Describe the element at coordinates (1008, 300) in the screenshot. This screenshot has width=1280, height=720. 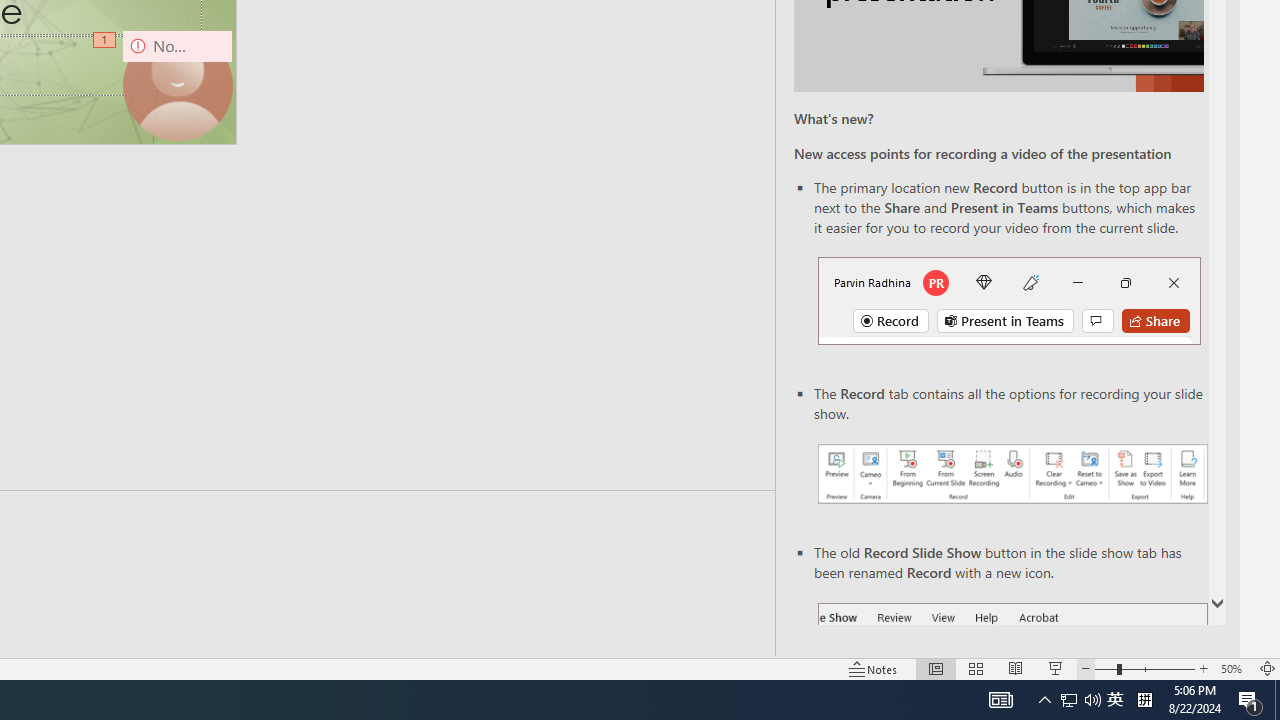
I see `Record button in top bar` at that location.